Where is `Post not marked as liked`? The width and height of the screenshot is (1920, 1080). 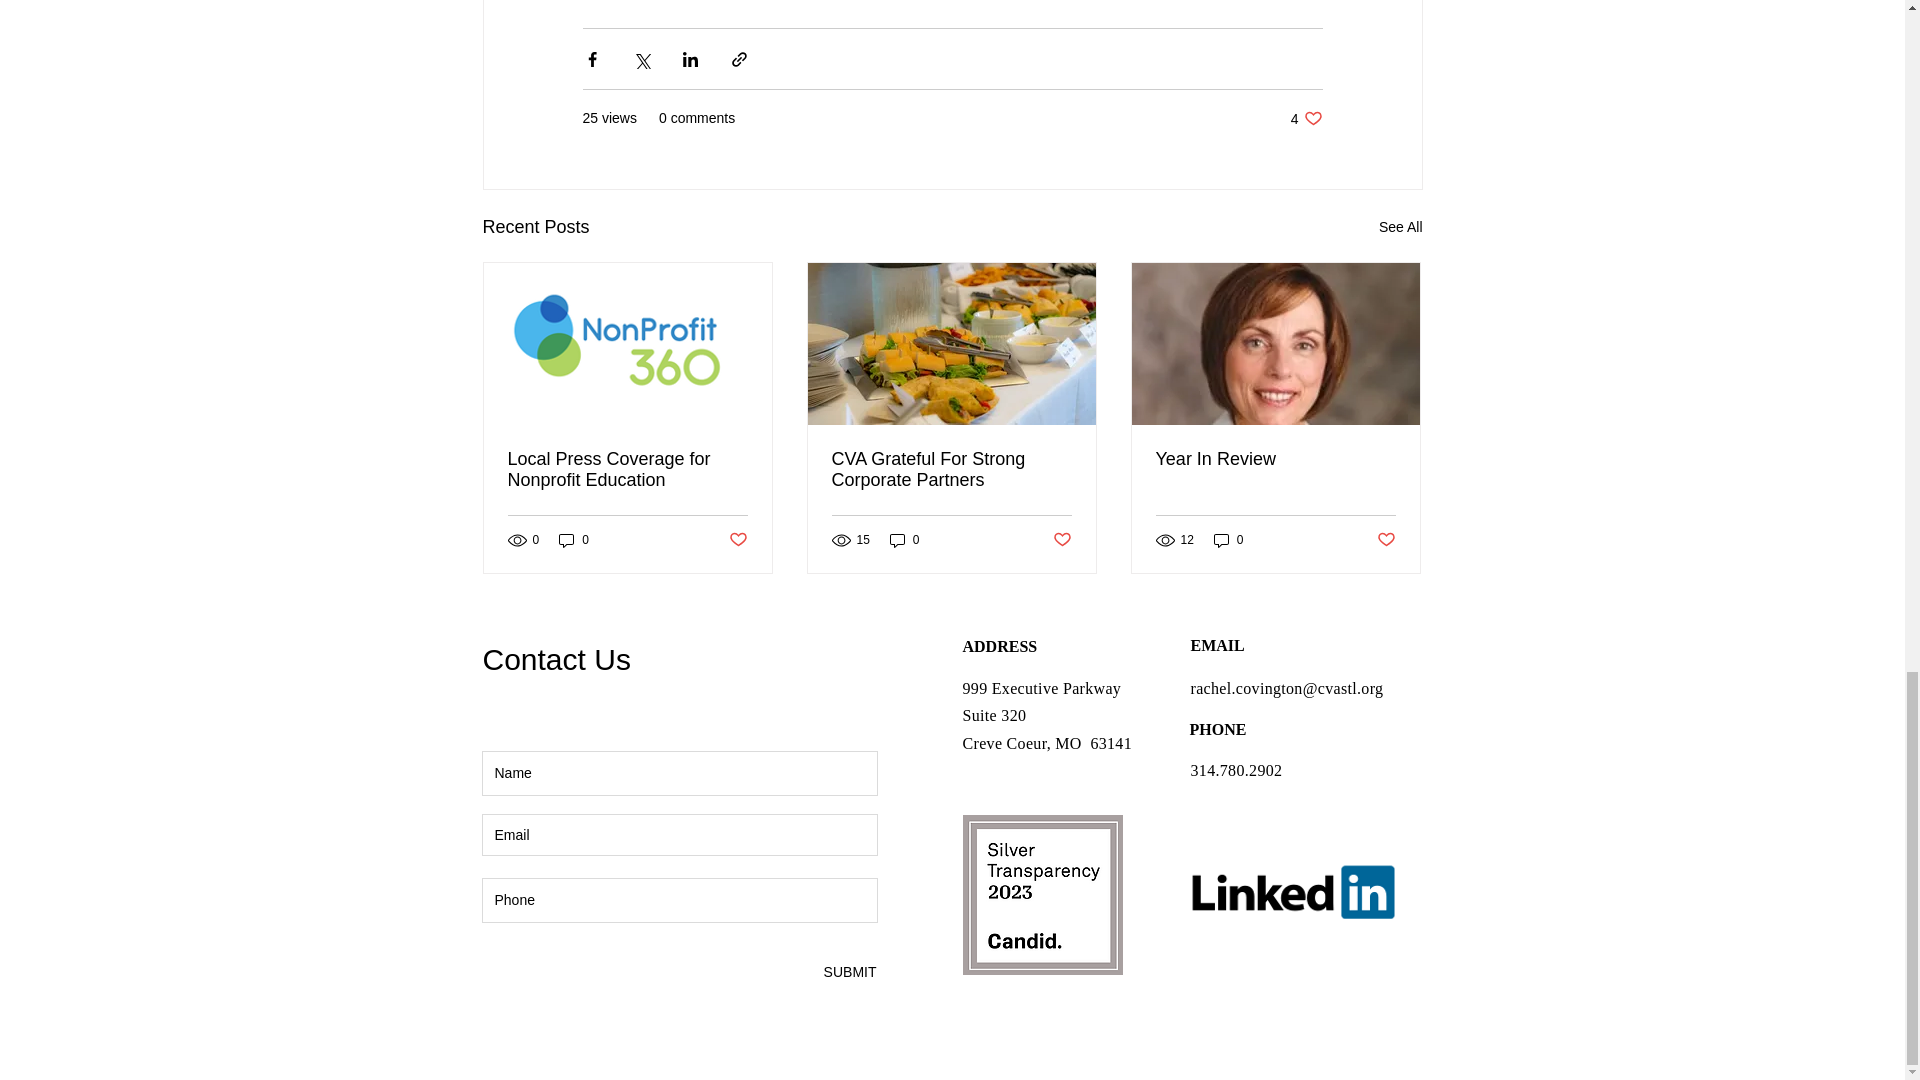
Post not marked as liked is located at coordinates (1275, 459).